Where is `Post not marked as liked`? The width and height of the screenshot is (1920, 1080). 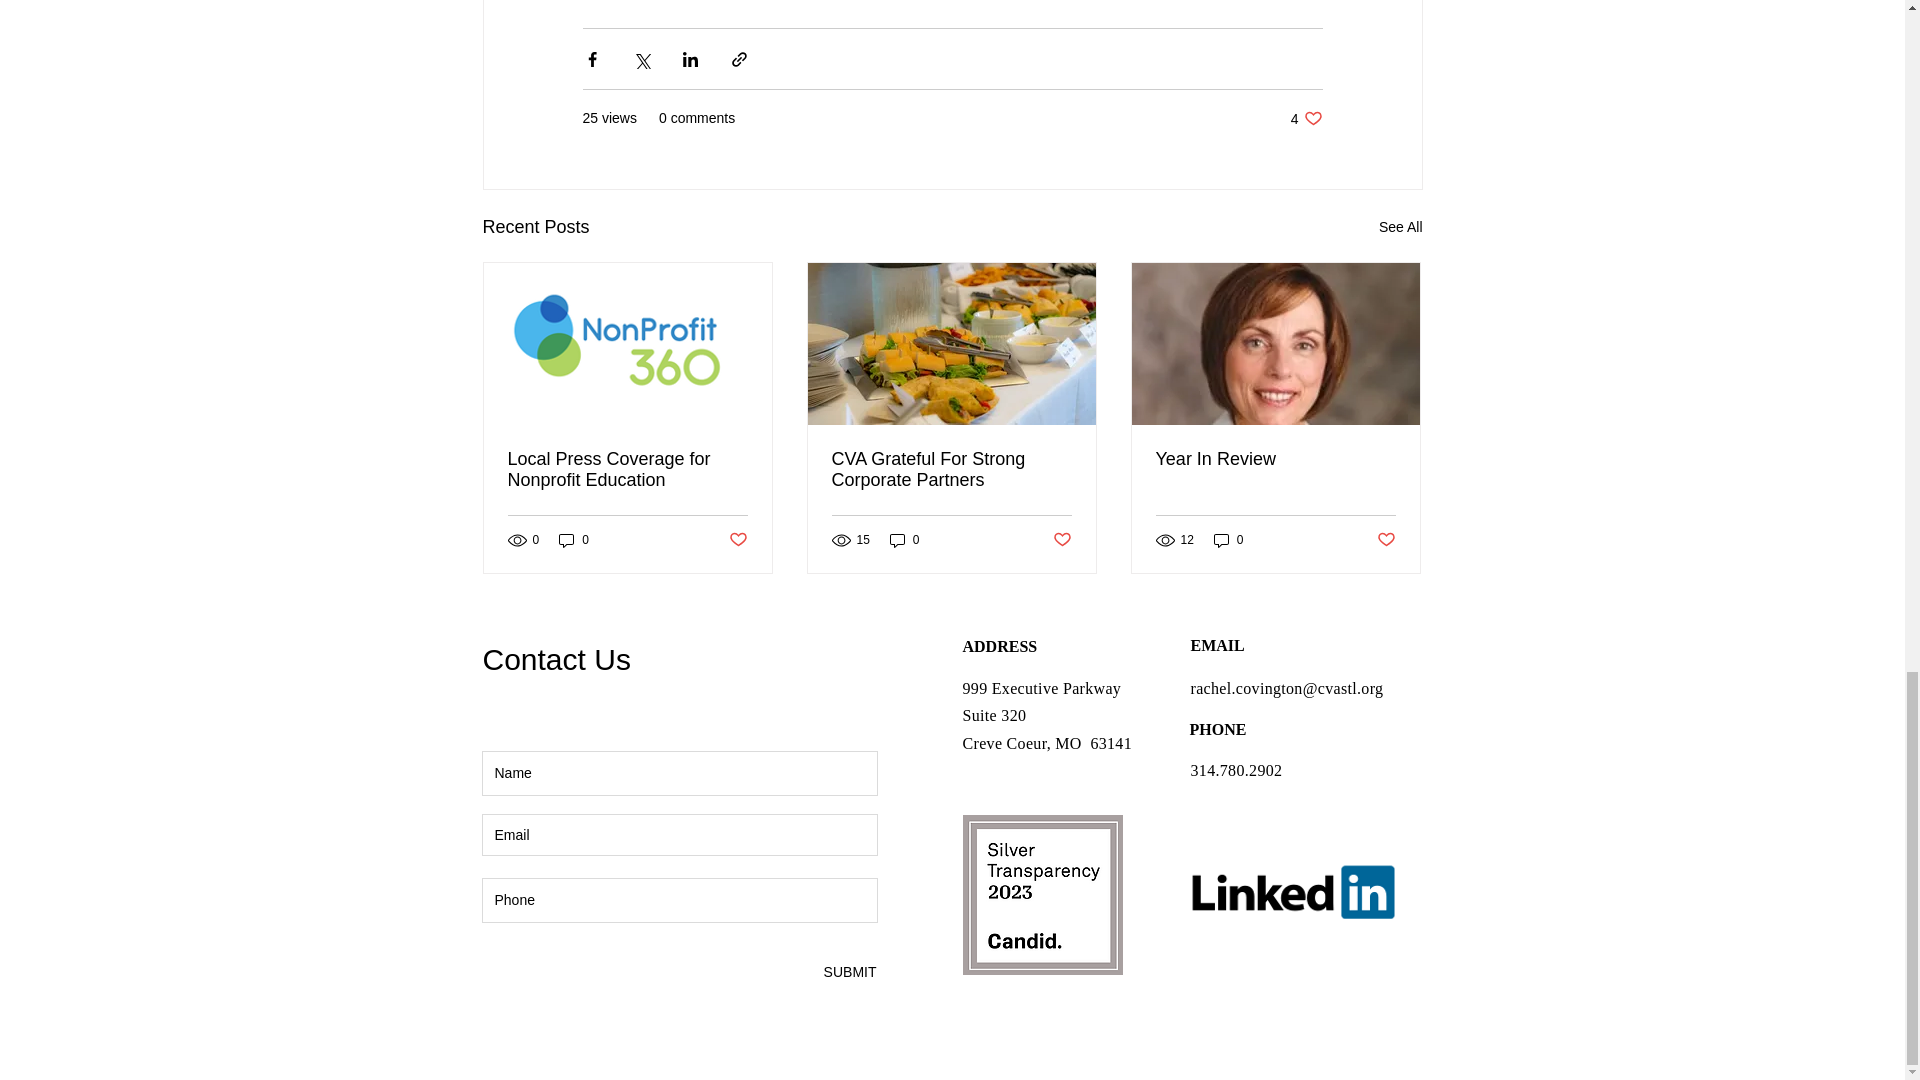
Post not marked as liked is located at coordinates (1275, 459).